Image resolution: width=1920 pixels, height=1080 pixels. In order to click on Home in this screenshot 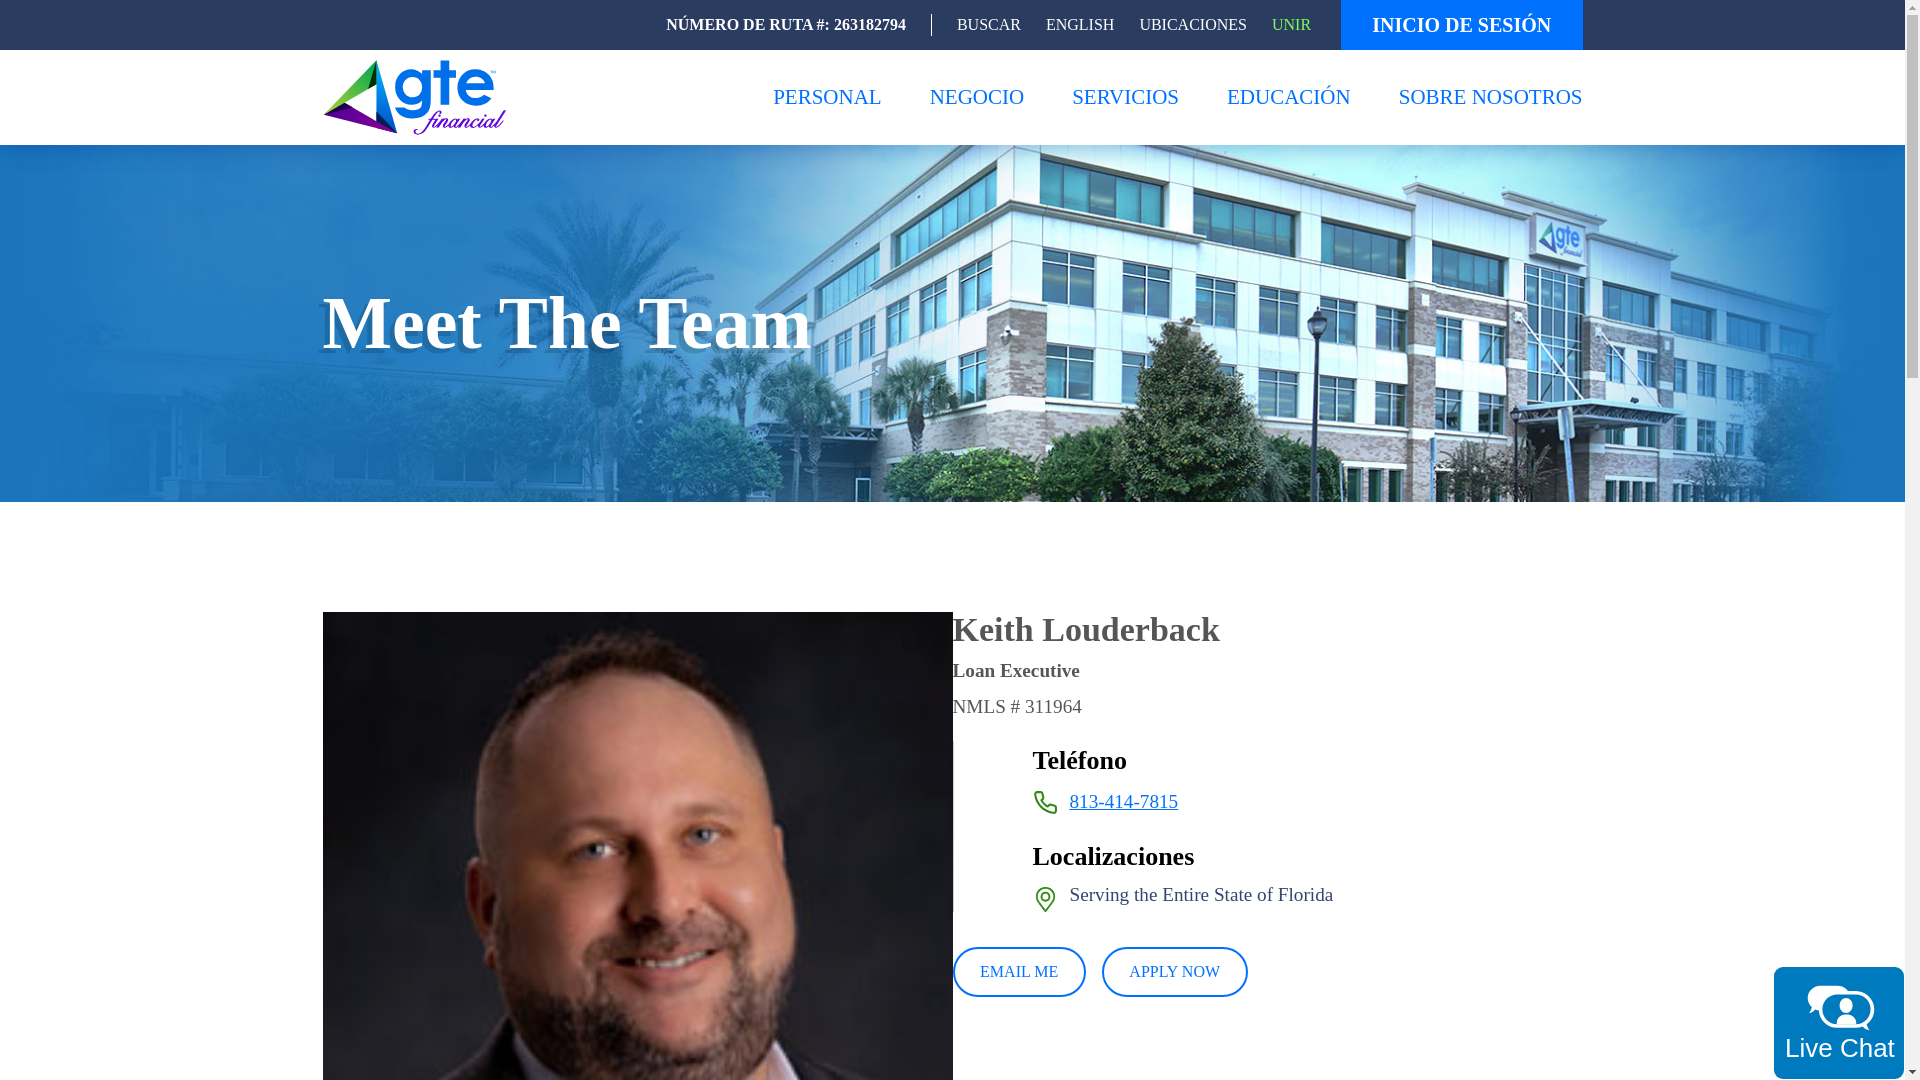, I will do `click(419, 96)`.